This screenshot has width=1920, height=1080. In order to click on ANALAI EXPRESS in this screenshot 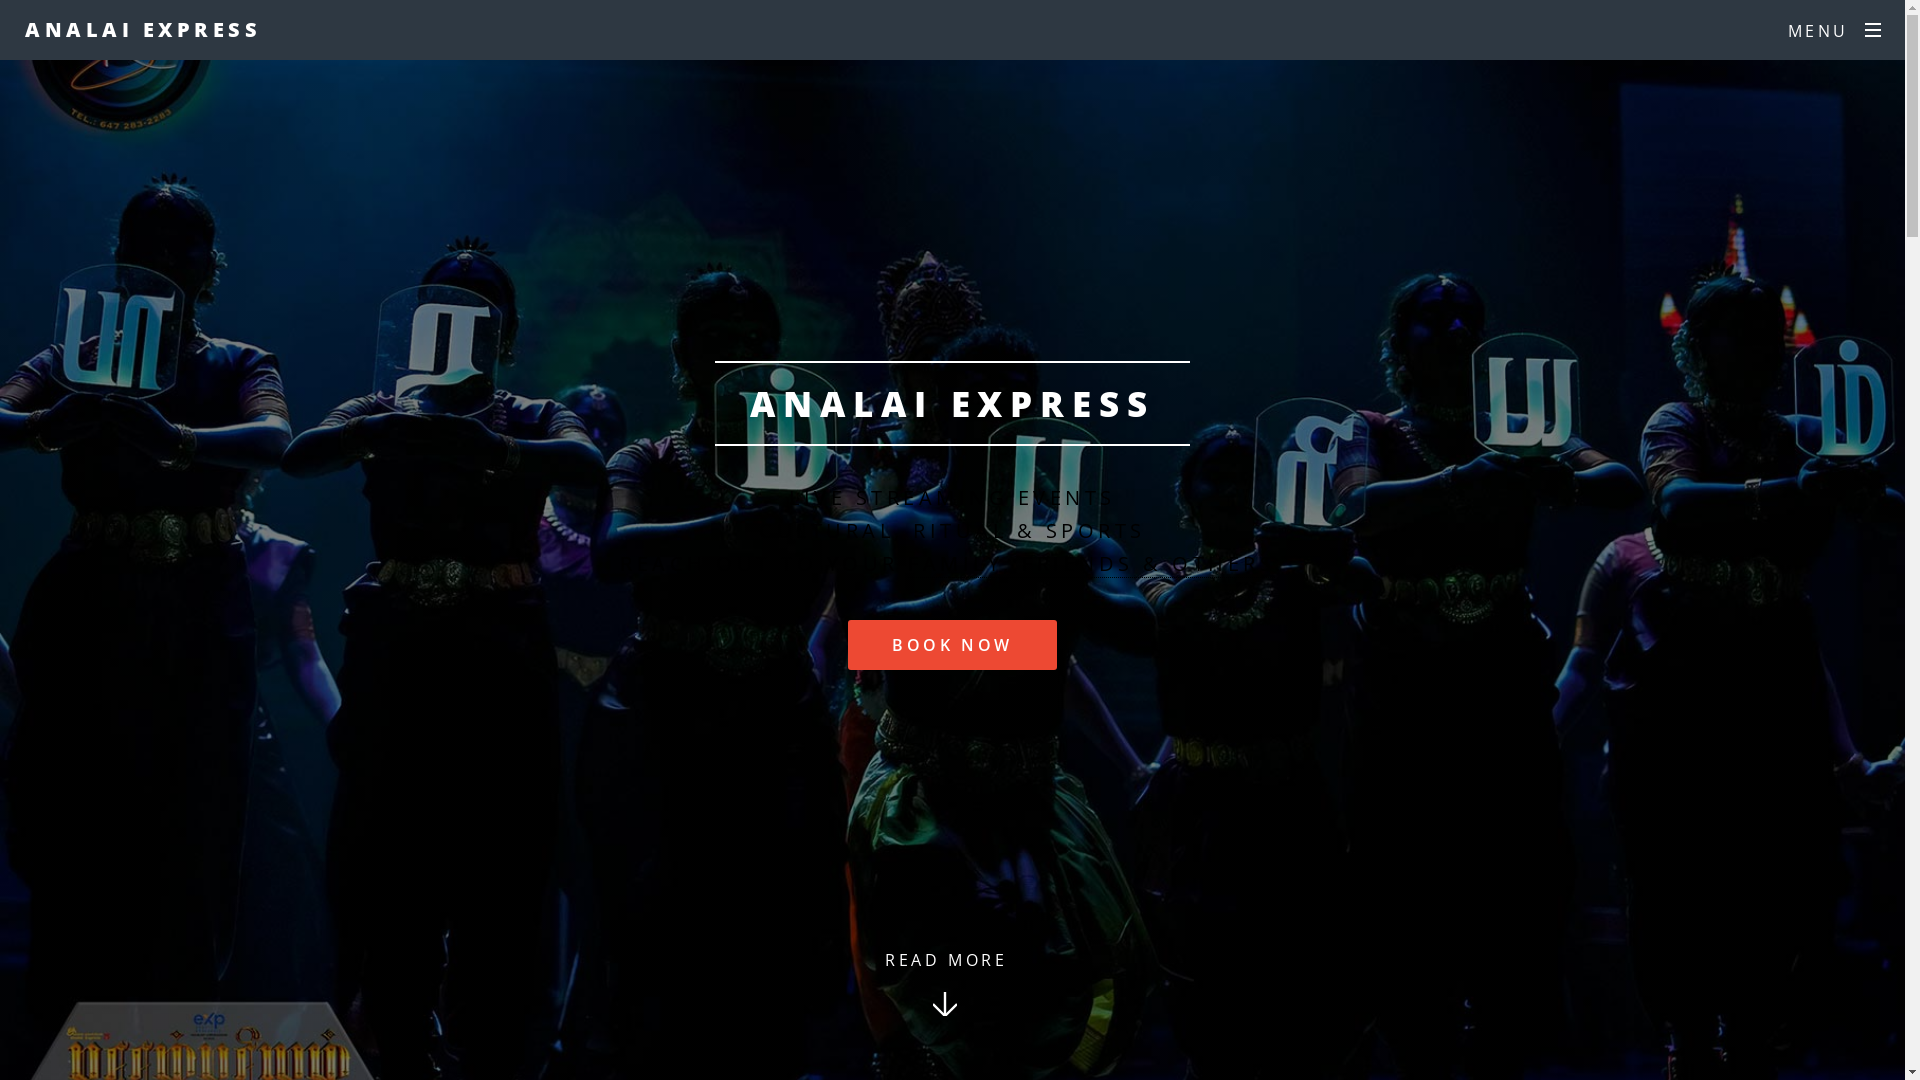, I will do `click(143, 30)`.